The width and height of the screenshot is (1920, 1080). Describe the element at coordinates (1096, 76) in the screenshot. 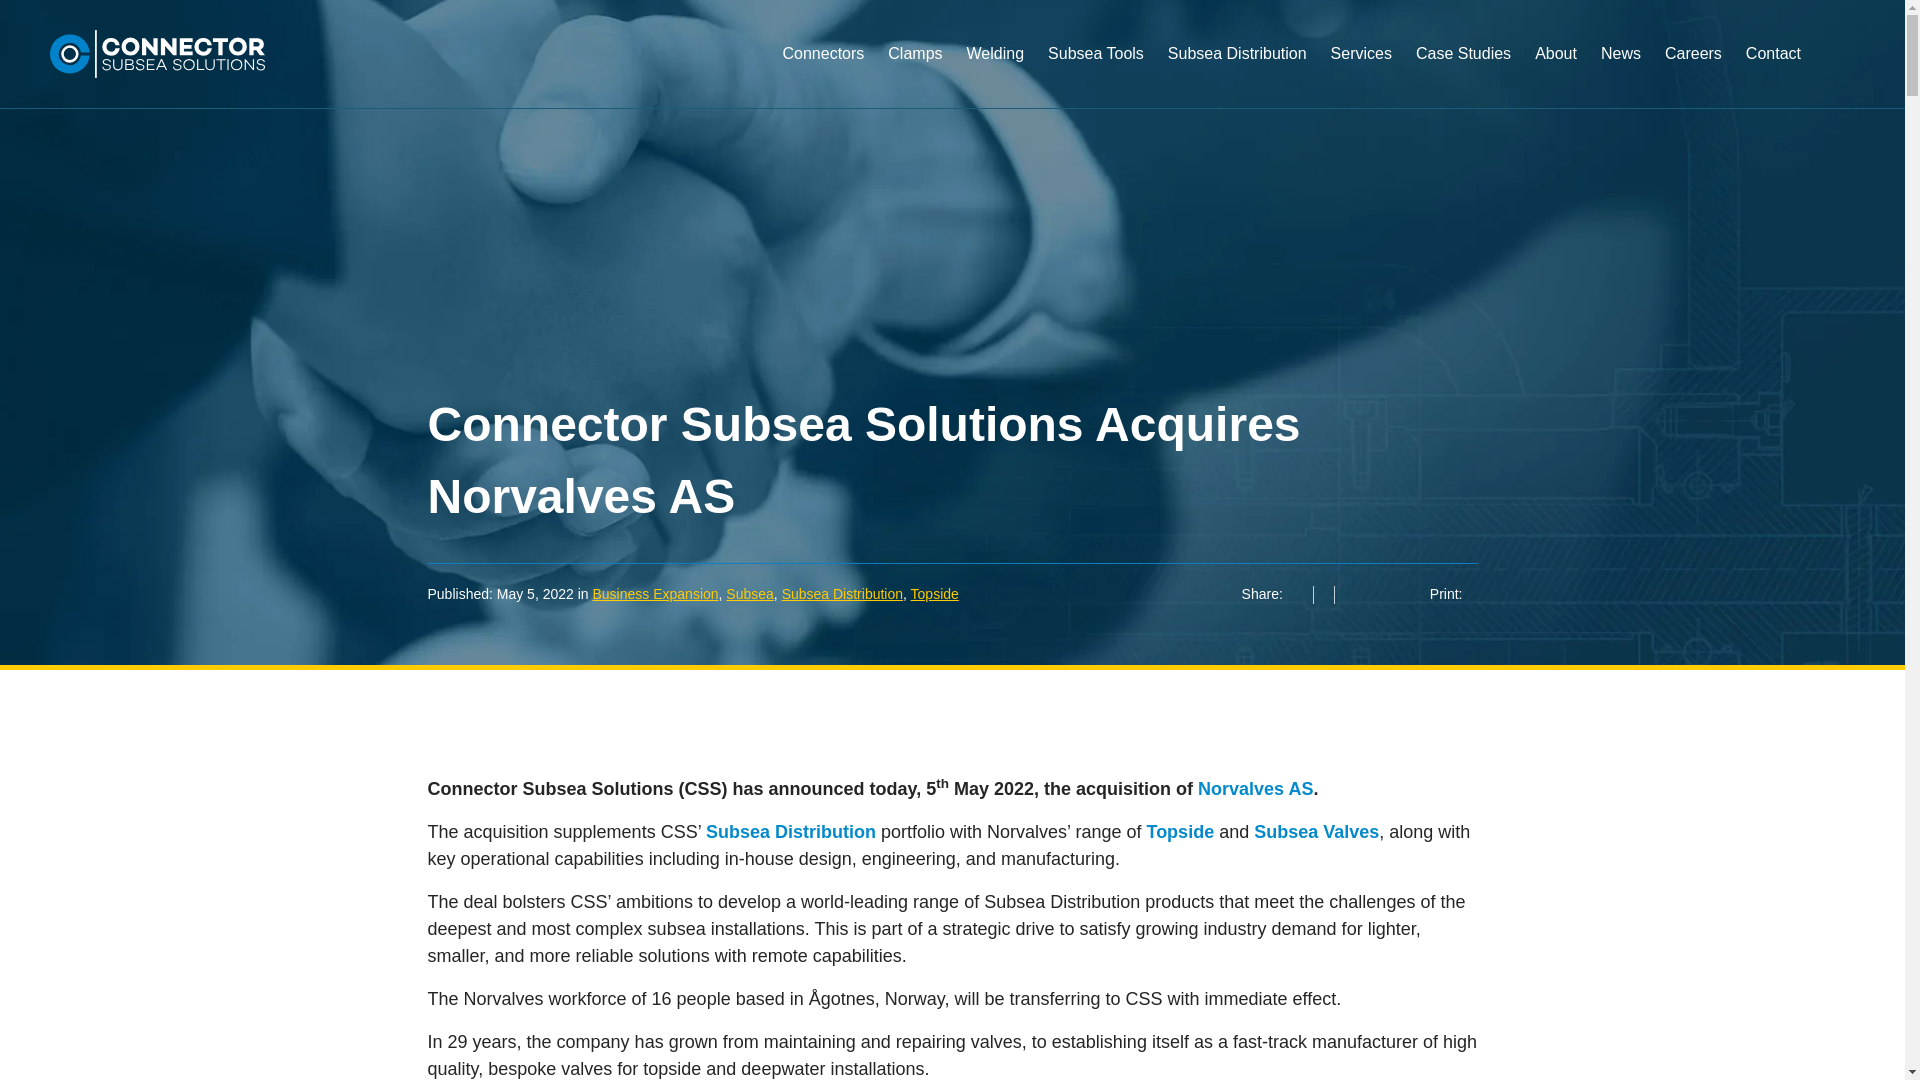

I see `Subsea Tools` at that location.